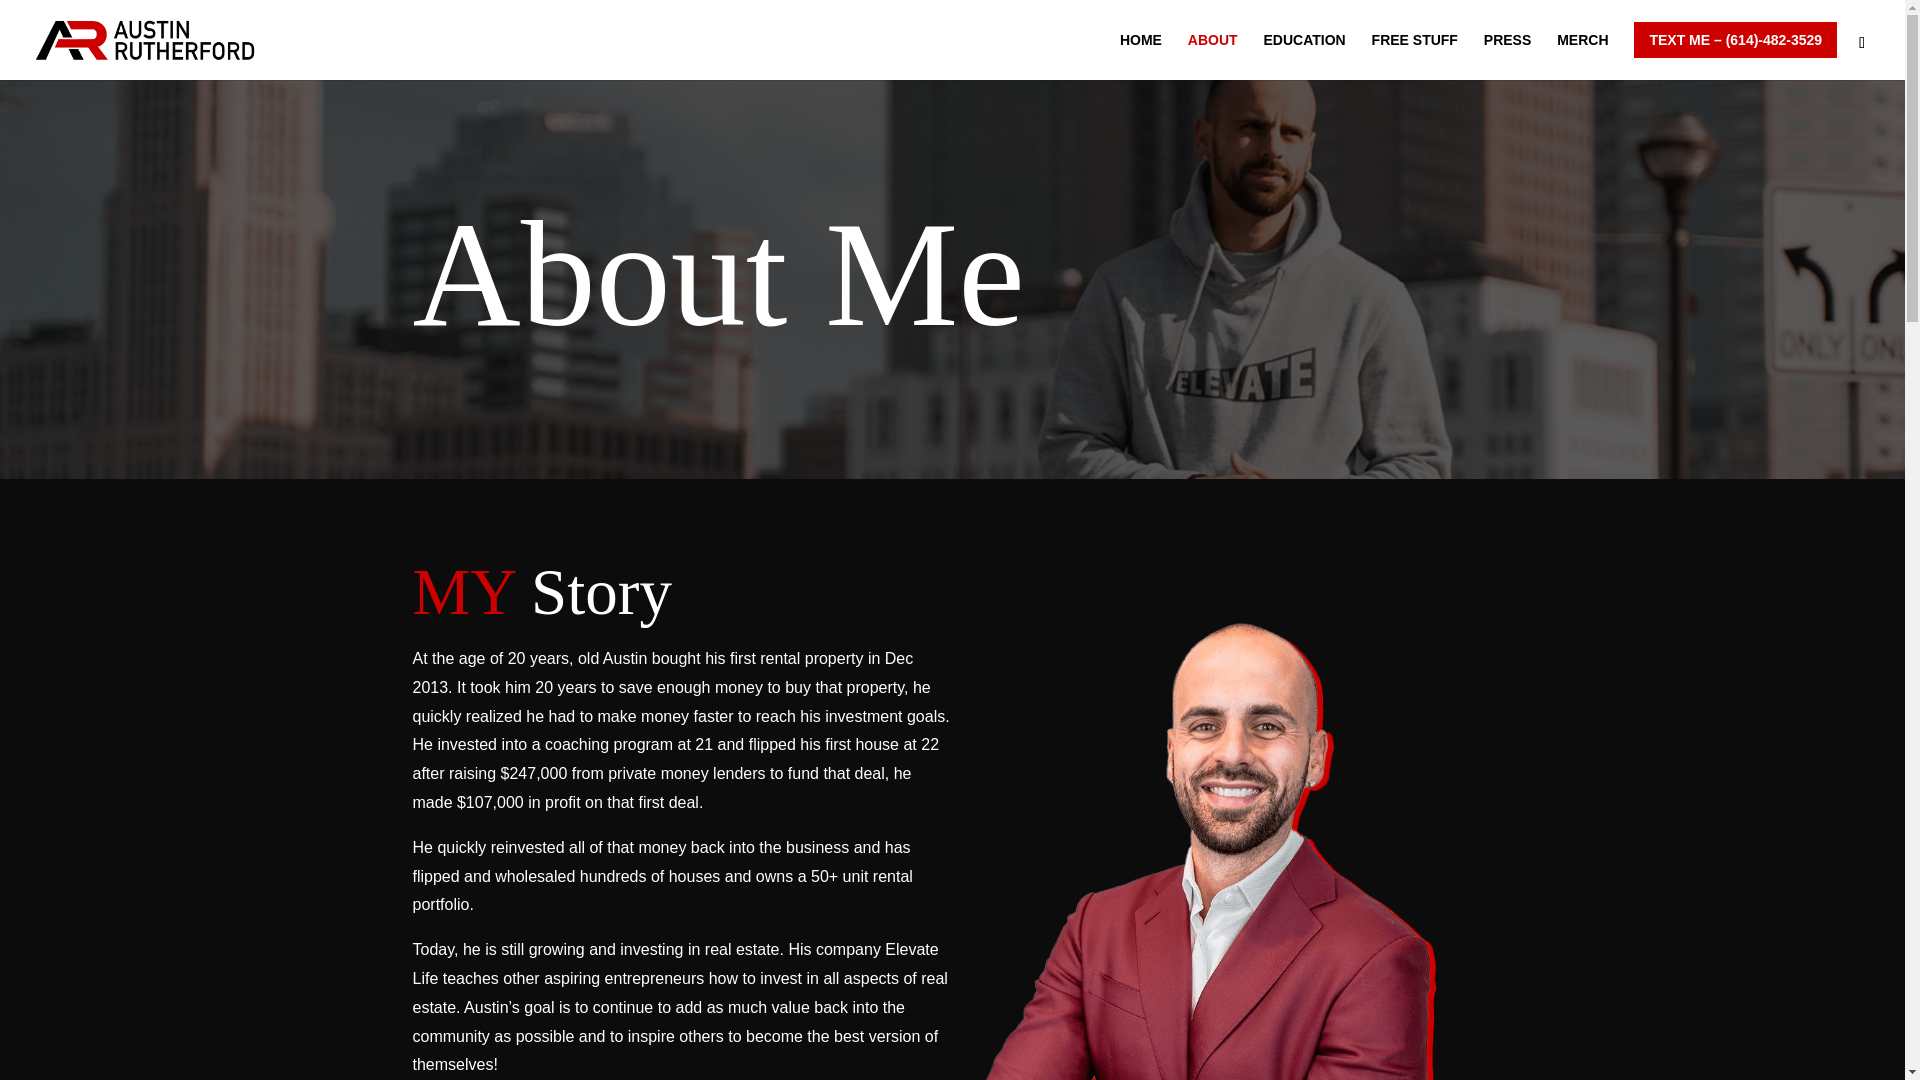  Describe the element at coordinates (1304, 56) in the screenshot. I see `EDUCATION` at that location.